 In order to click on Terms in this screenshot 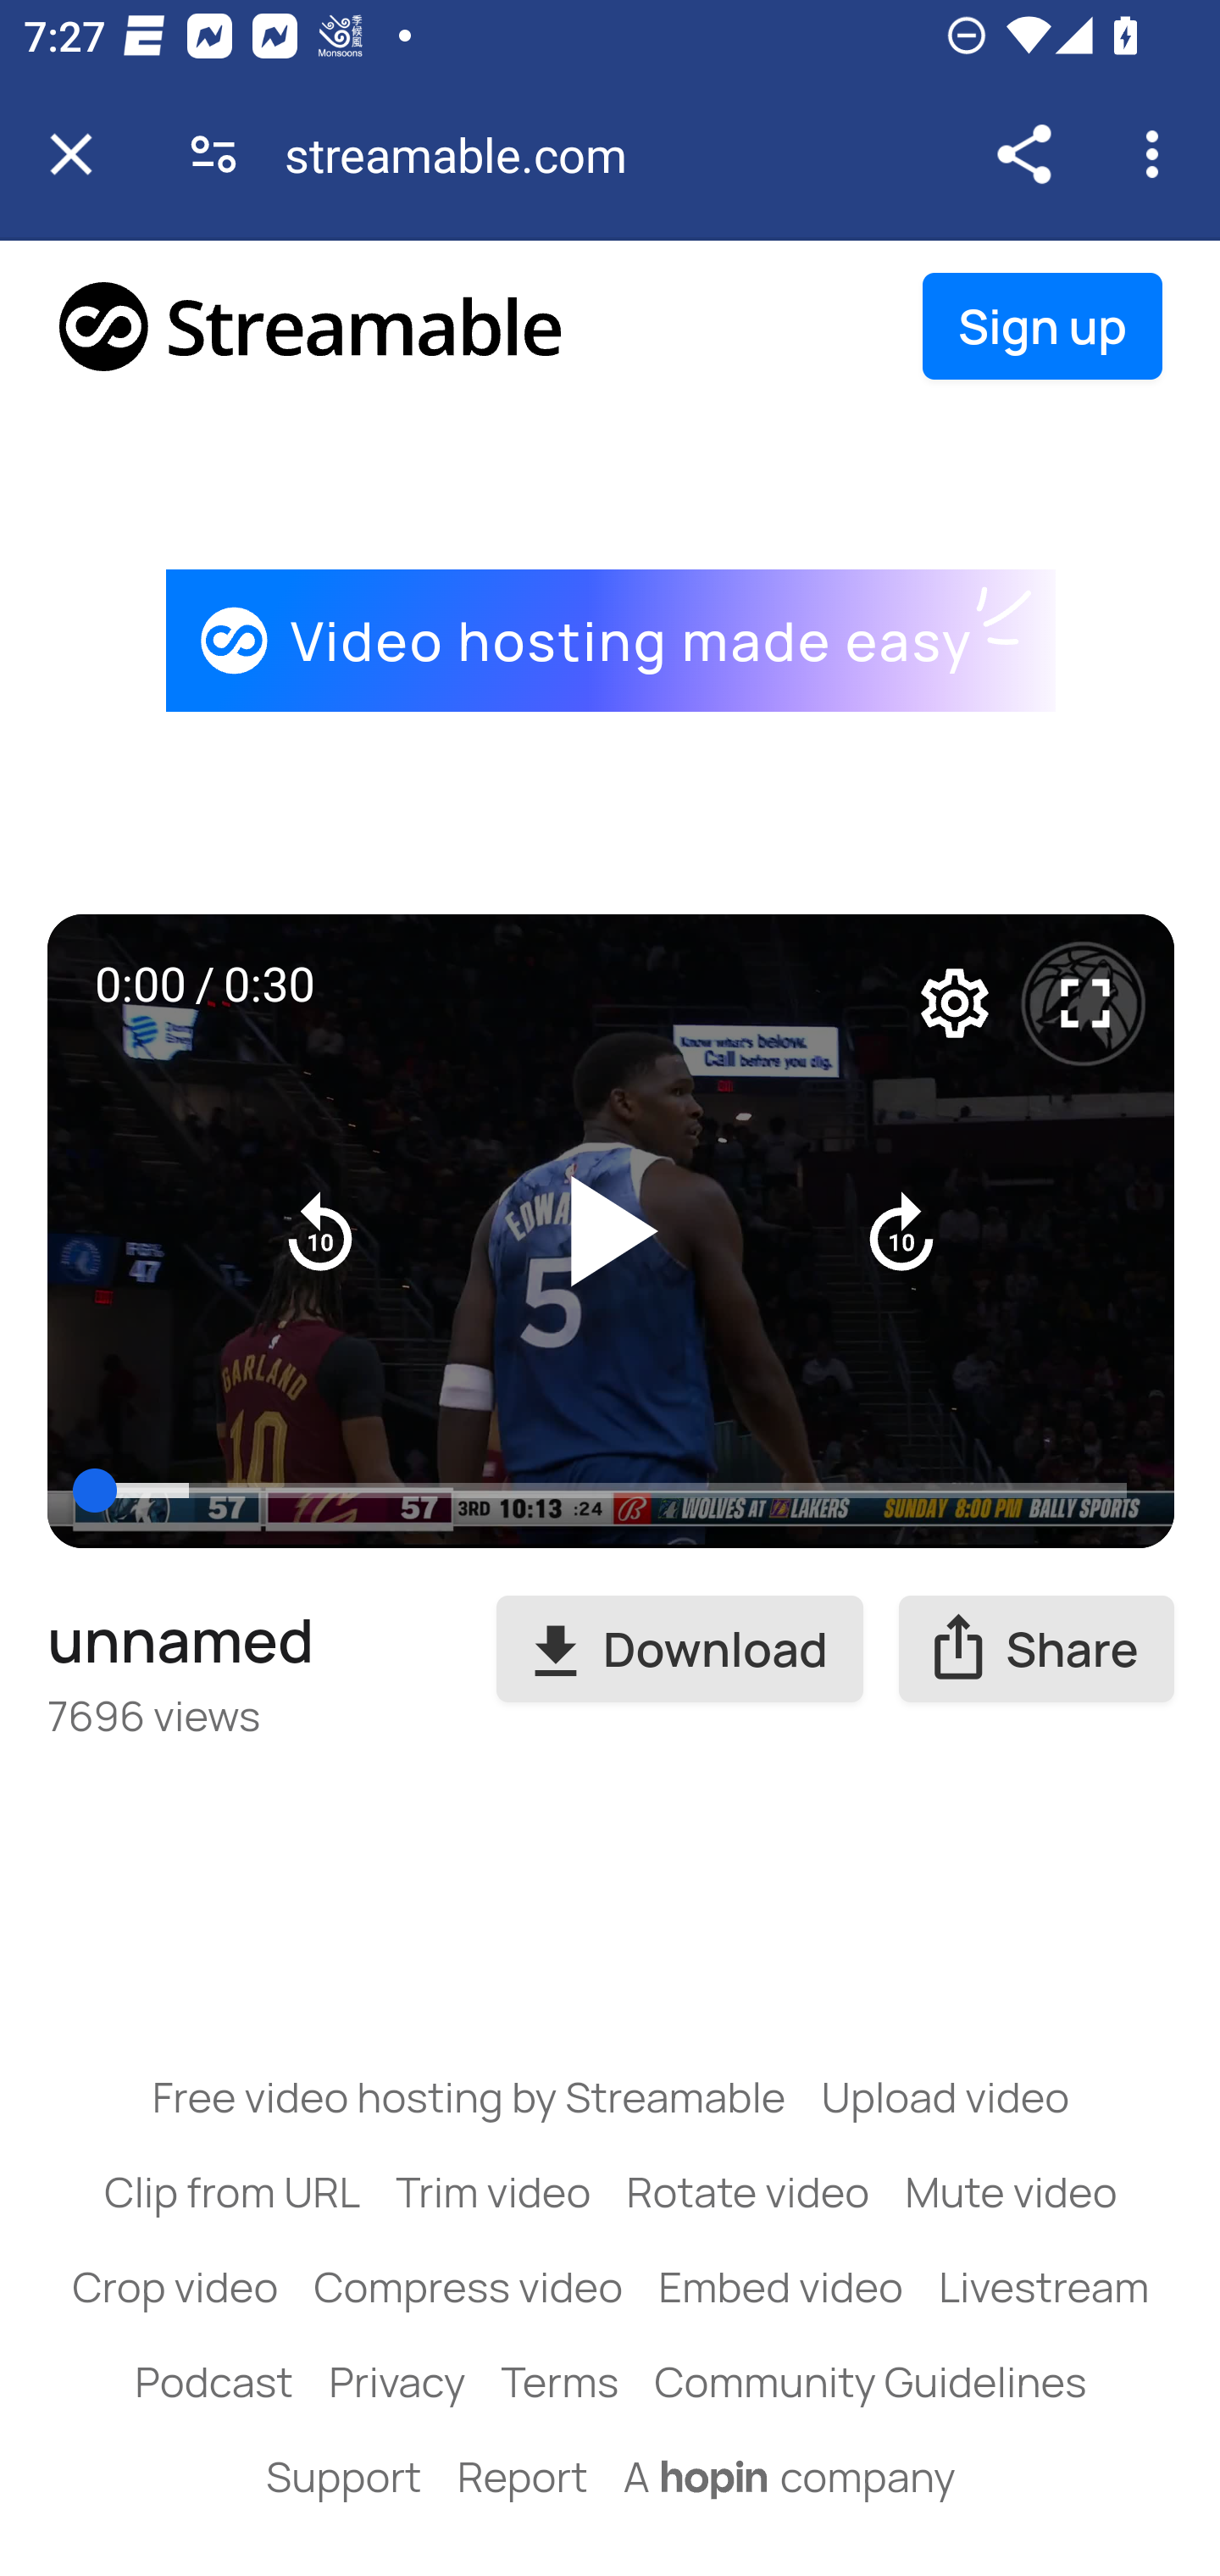, I will do `click(558, 2381)`.